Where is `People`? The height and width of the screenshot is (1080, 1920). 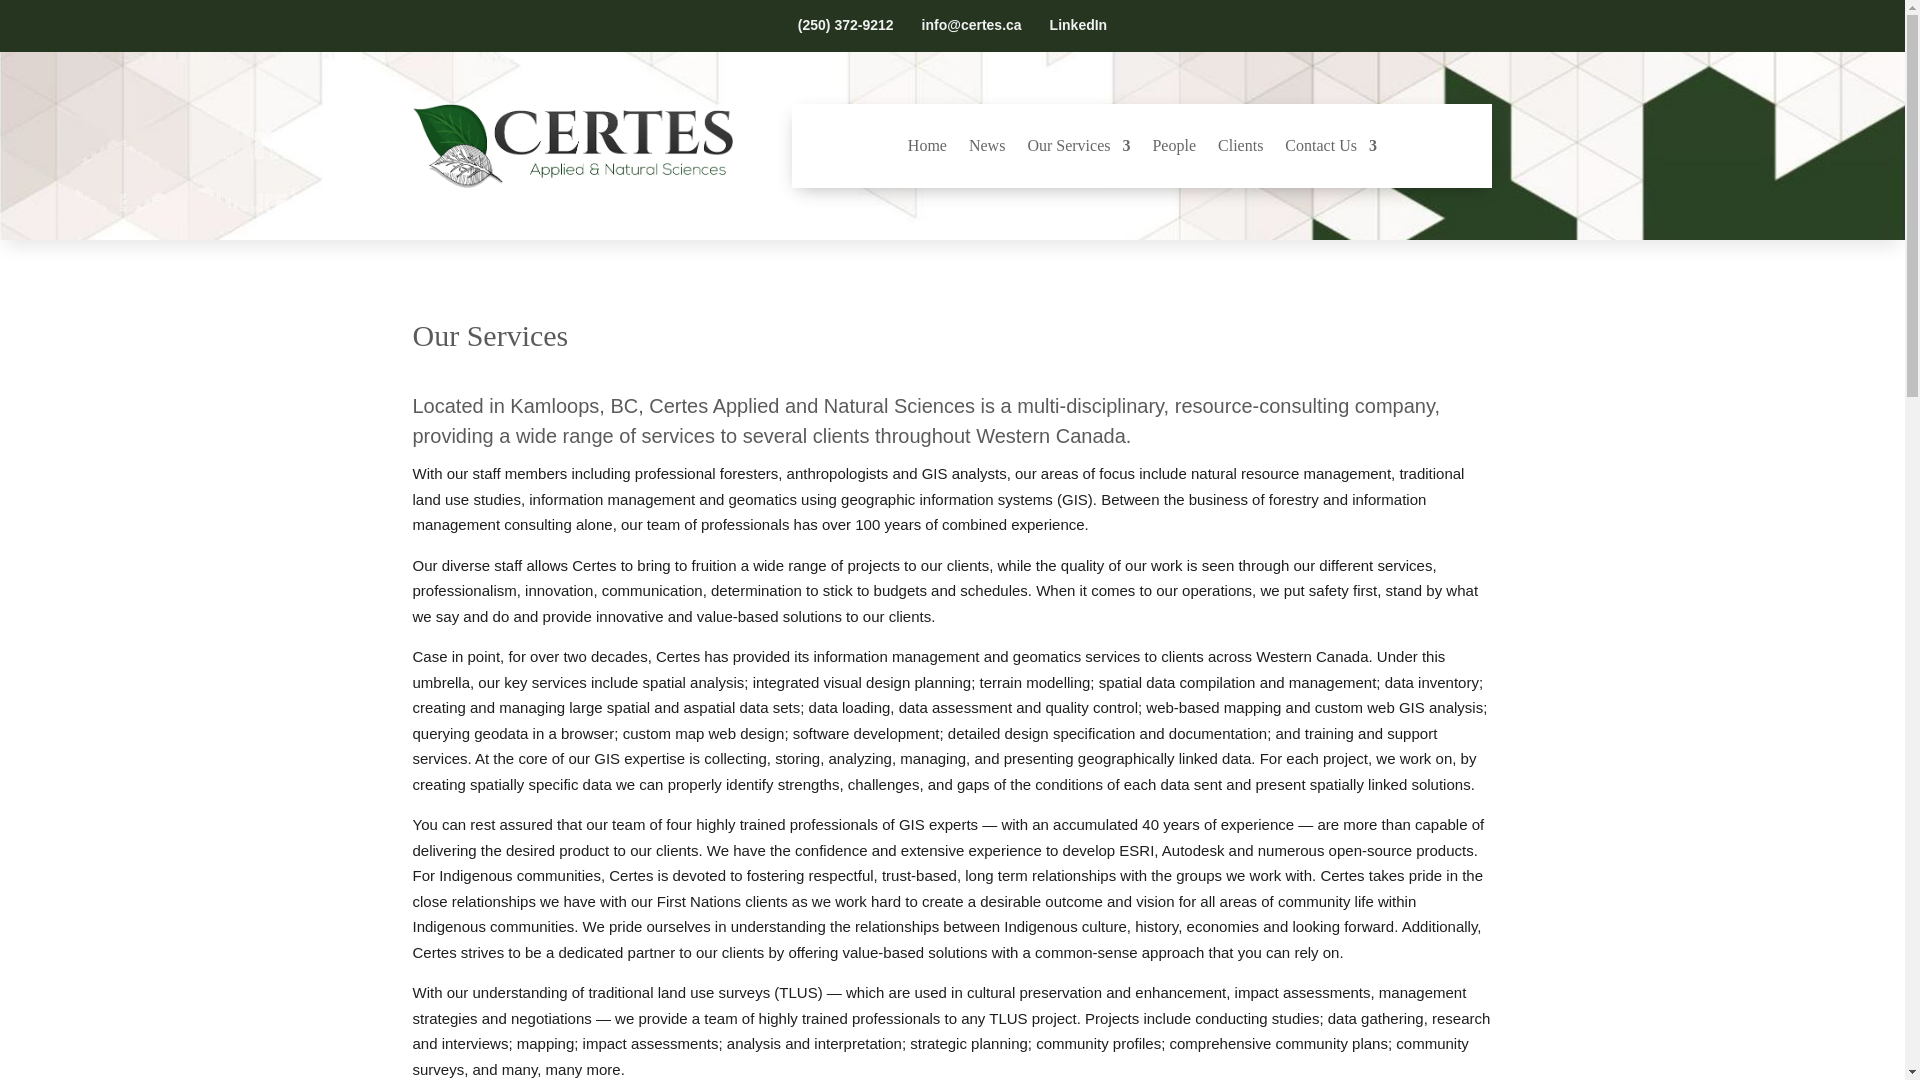 People is located at coordinates (1174, 150).